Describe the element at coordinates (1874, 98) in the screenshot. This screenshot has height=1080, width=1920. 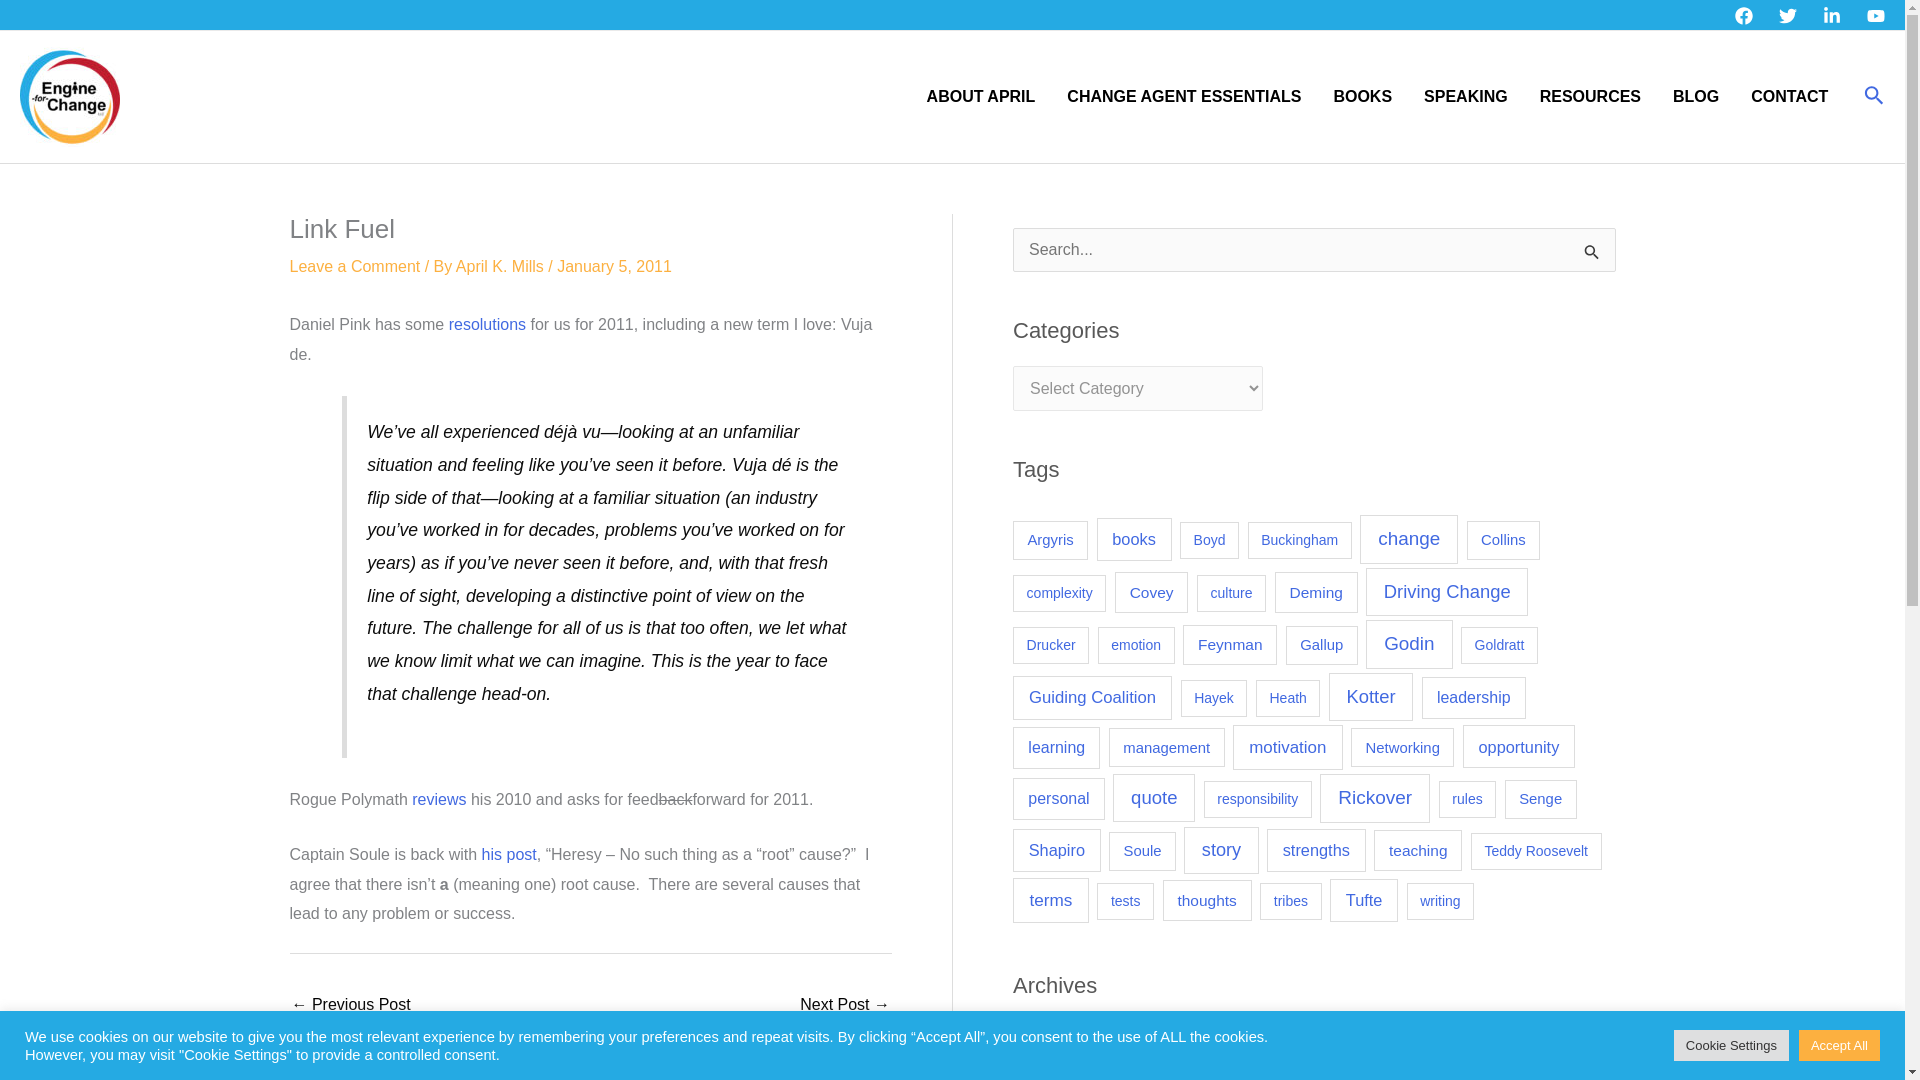
I see `Search` at that location.